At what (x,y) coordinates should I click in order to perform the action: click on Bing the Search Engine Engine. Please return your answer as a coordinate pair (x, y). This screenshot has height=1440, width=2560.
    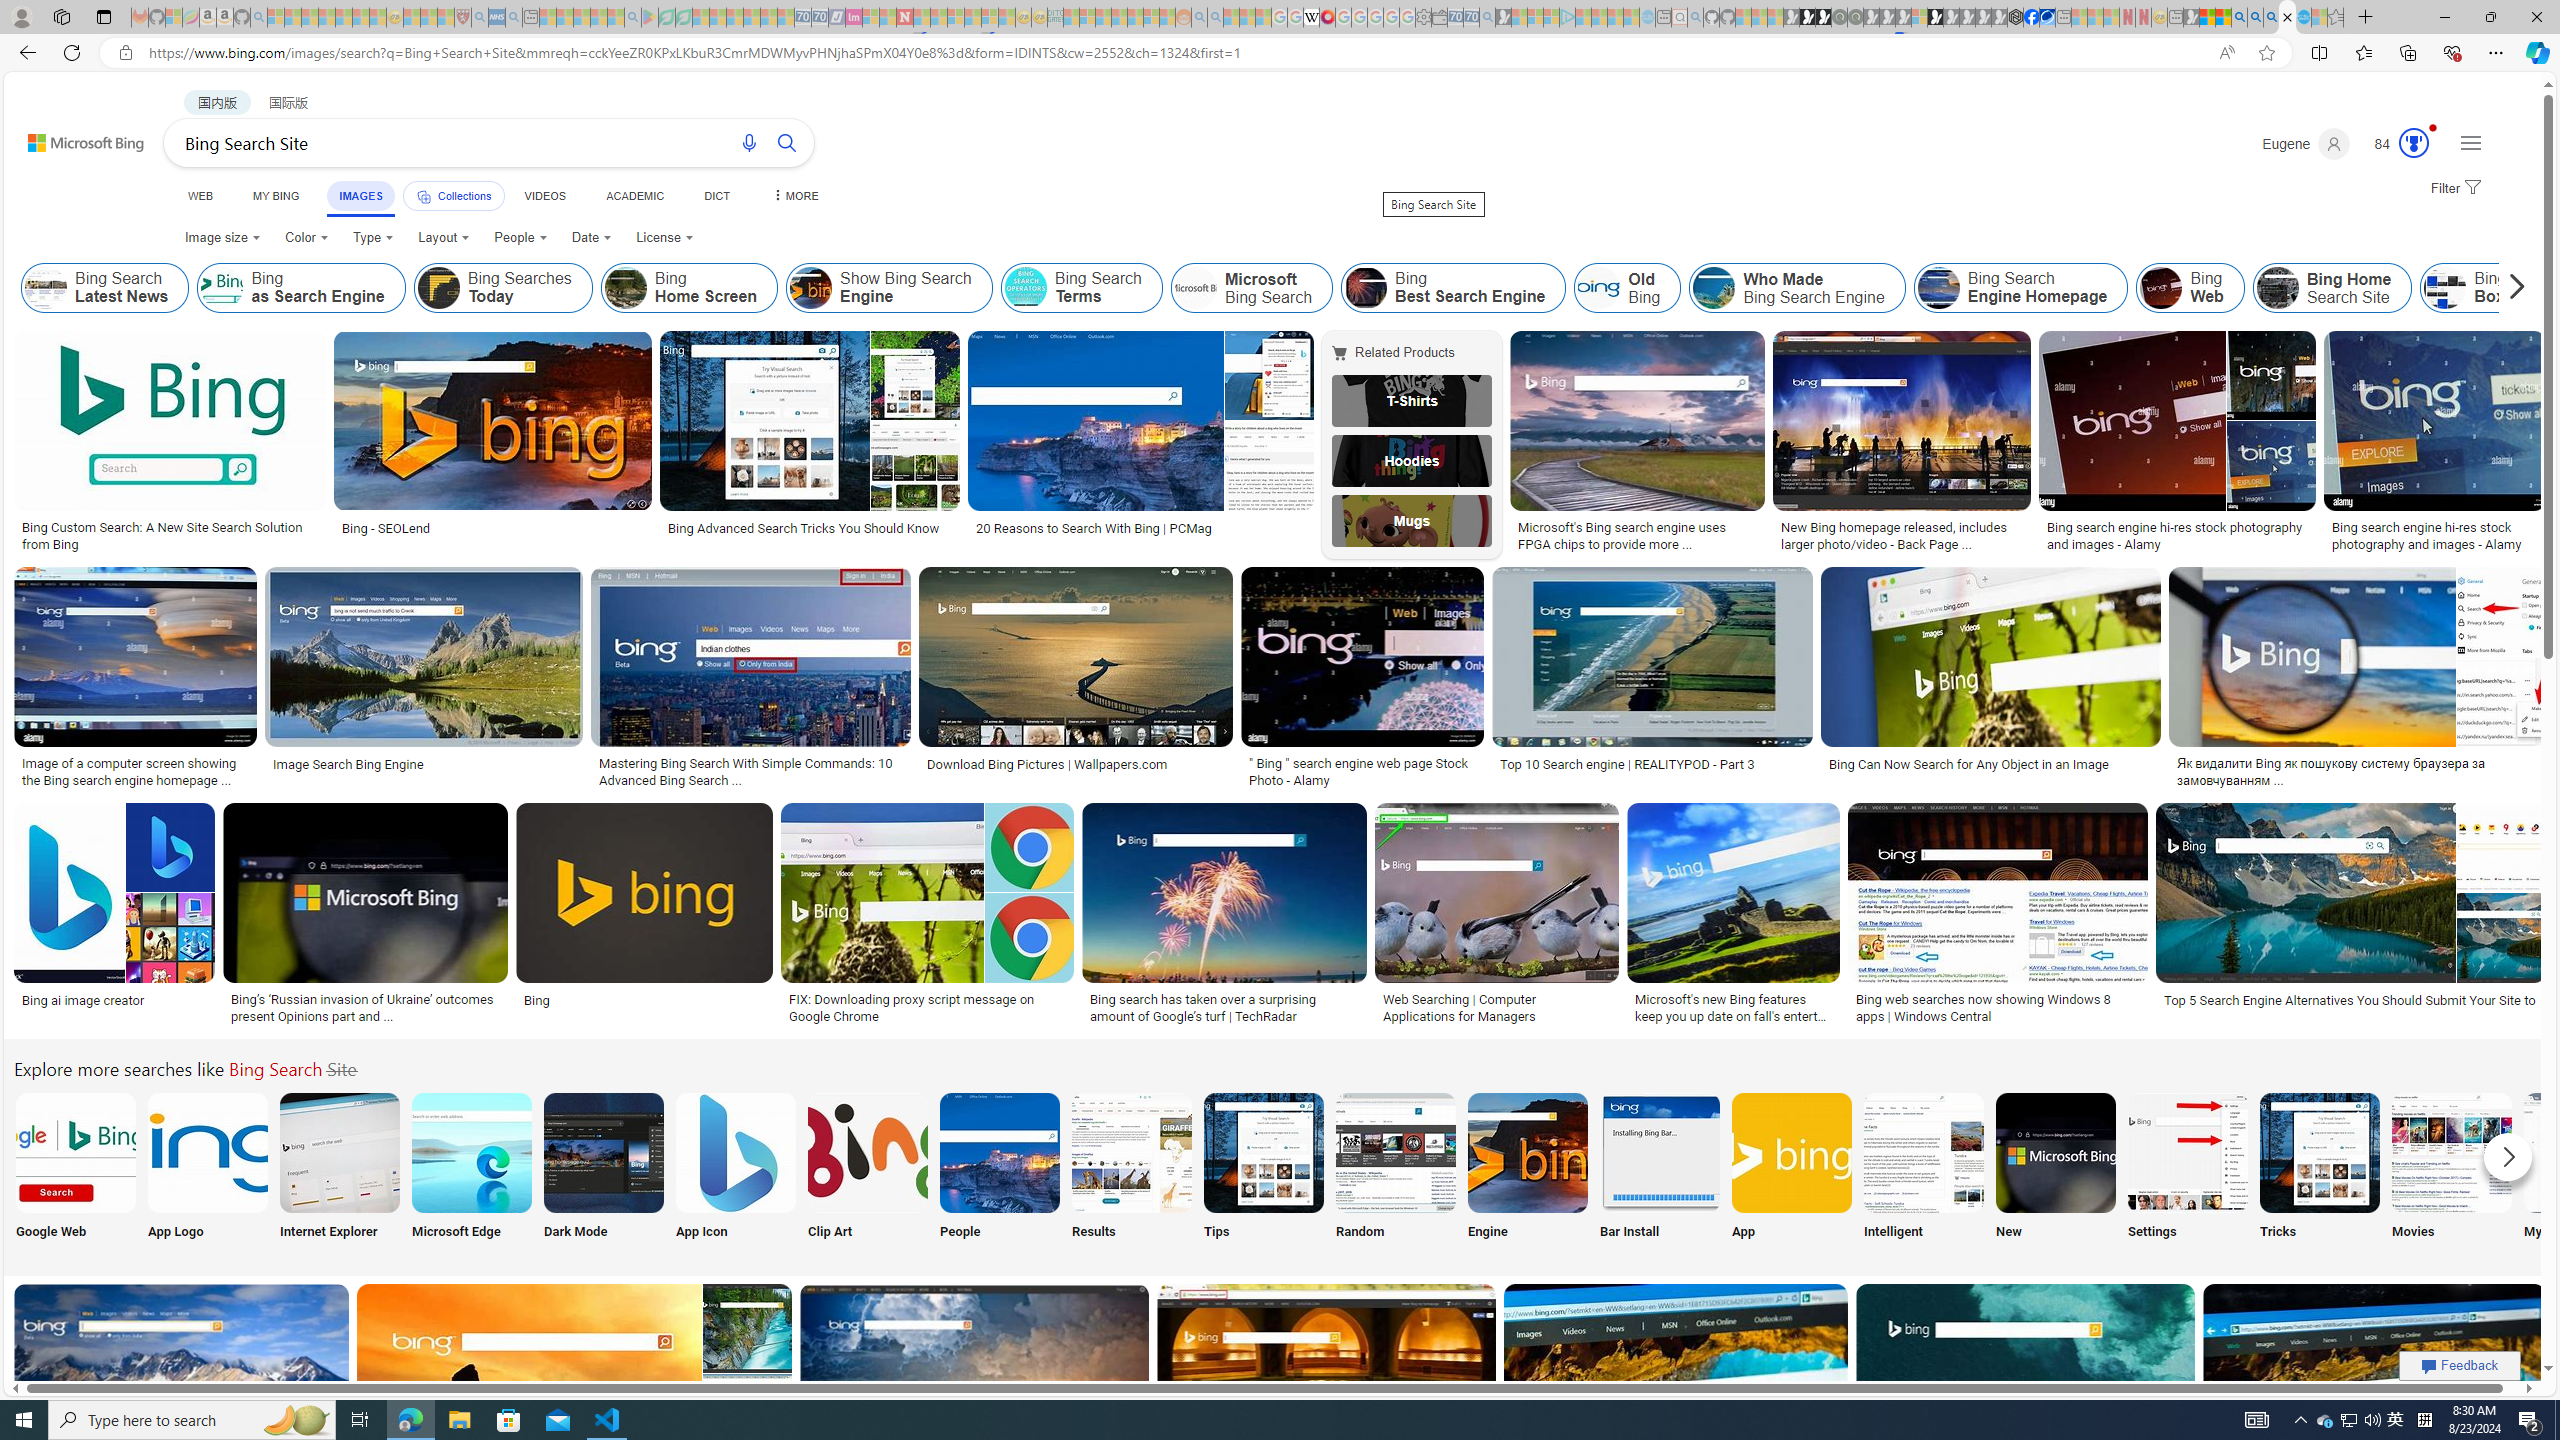
    Looking at the image, I should click on (1526, 1170).